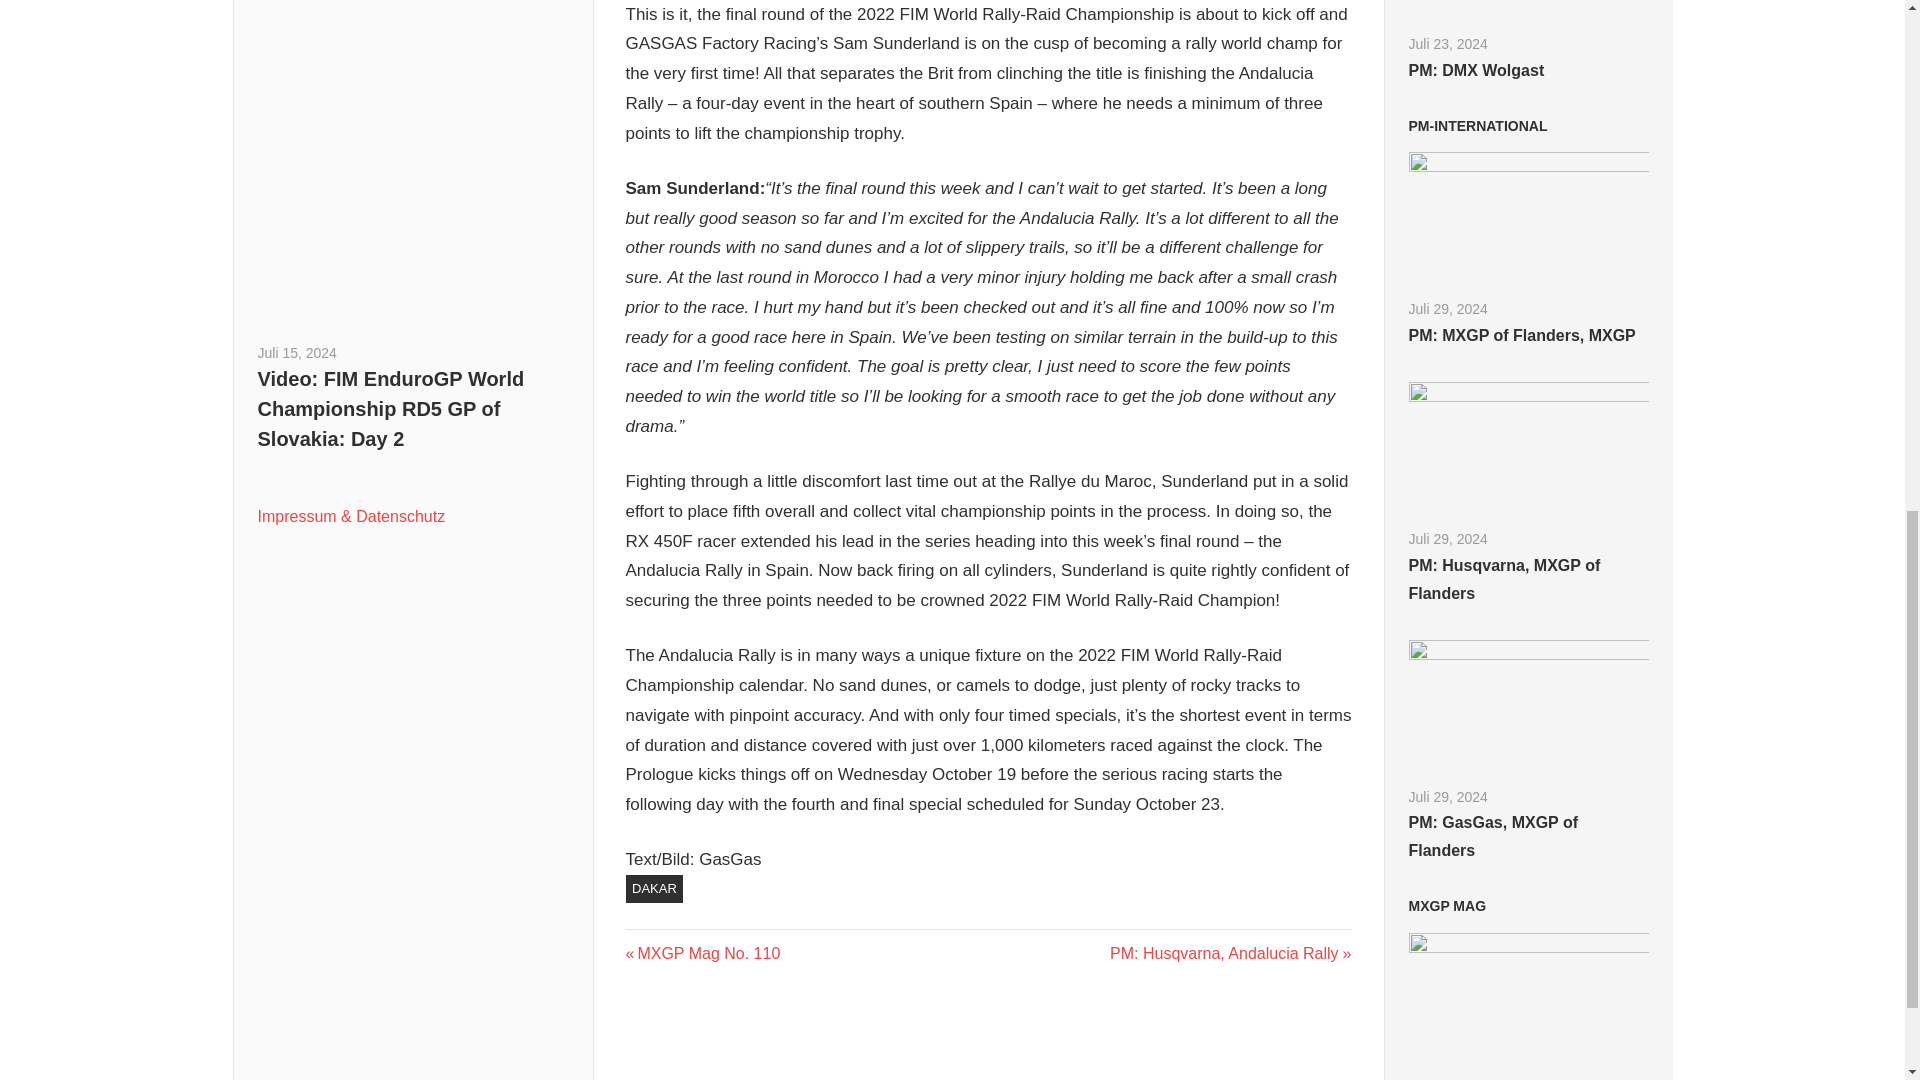  I want to click on Juli 15, 2024, so click(1446, 309).